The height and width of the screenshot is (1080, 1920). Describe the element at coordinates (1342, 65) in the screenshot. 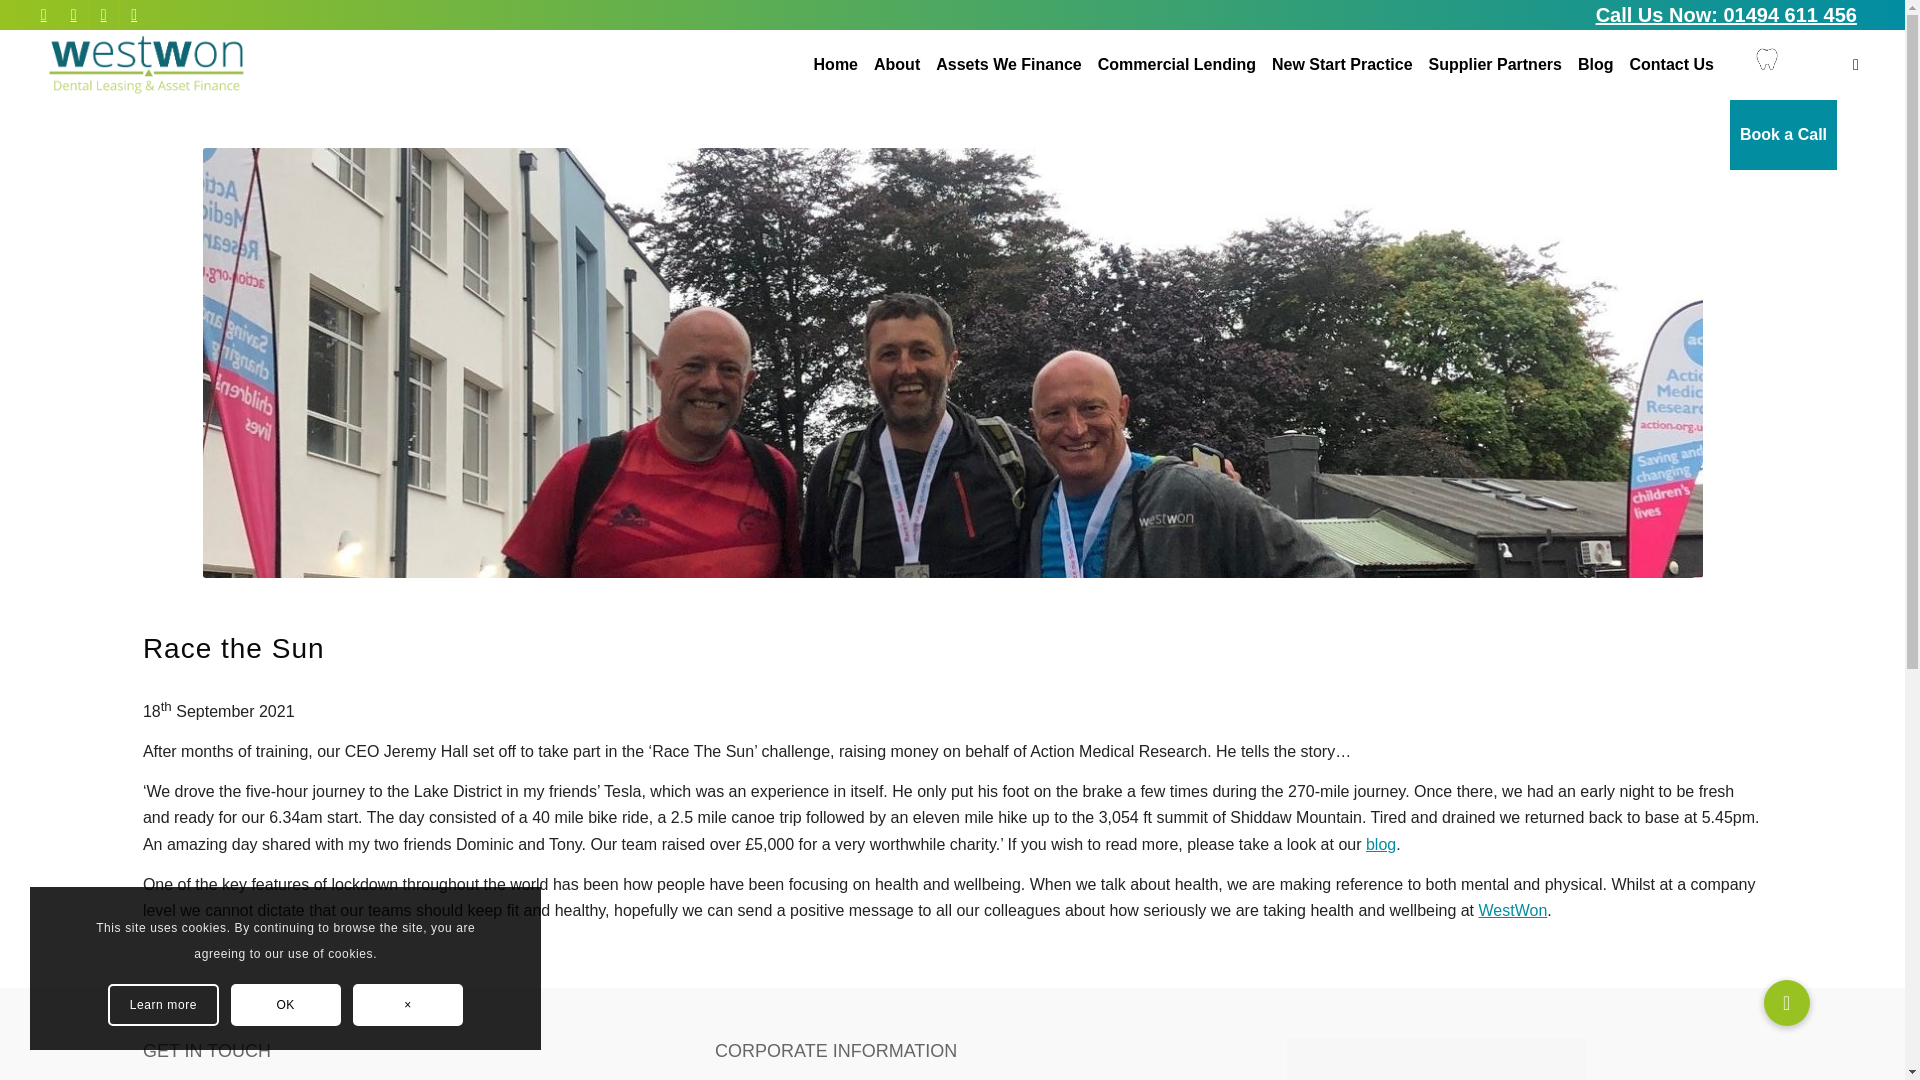

I see `New Start Practice` at that location.